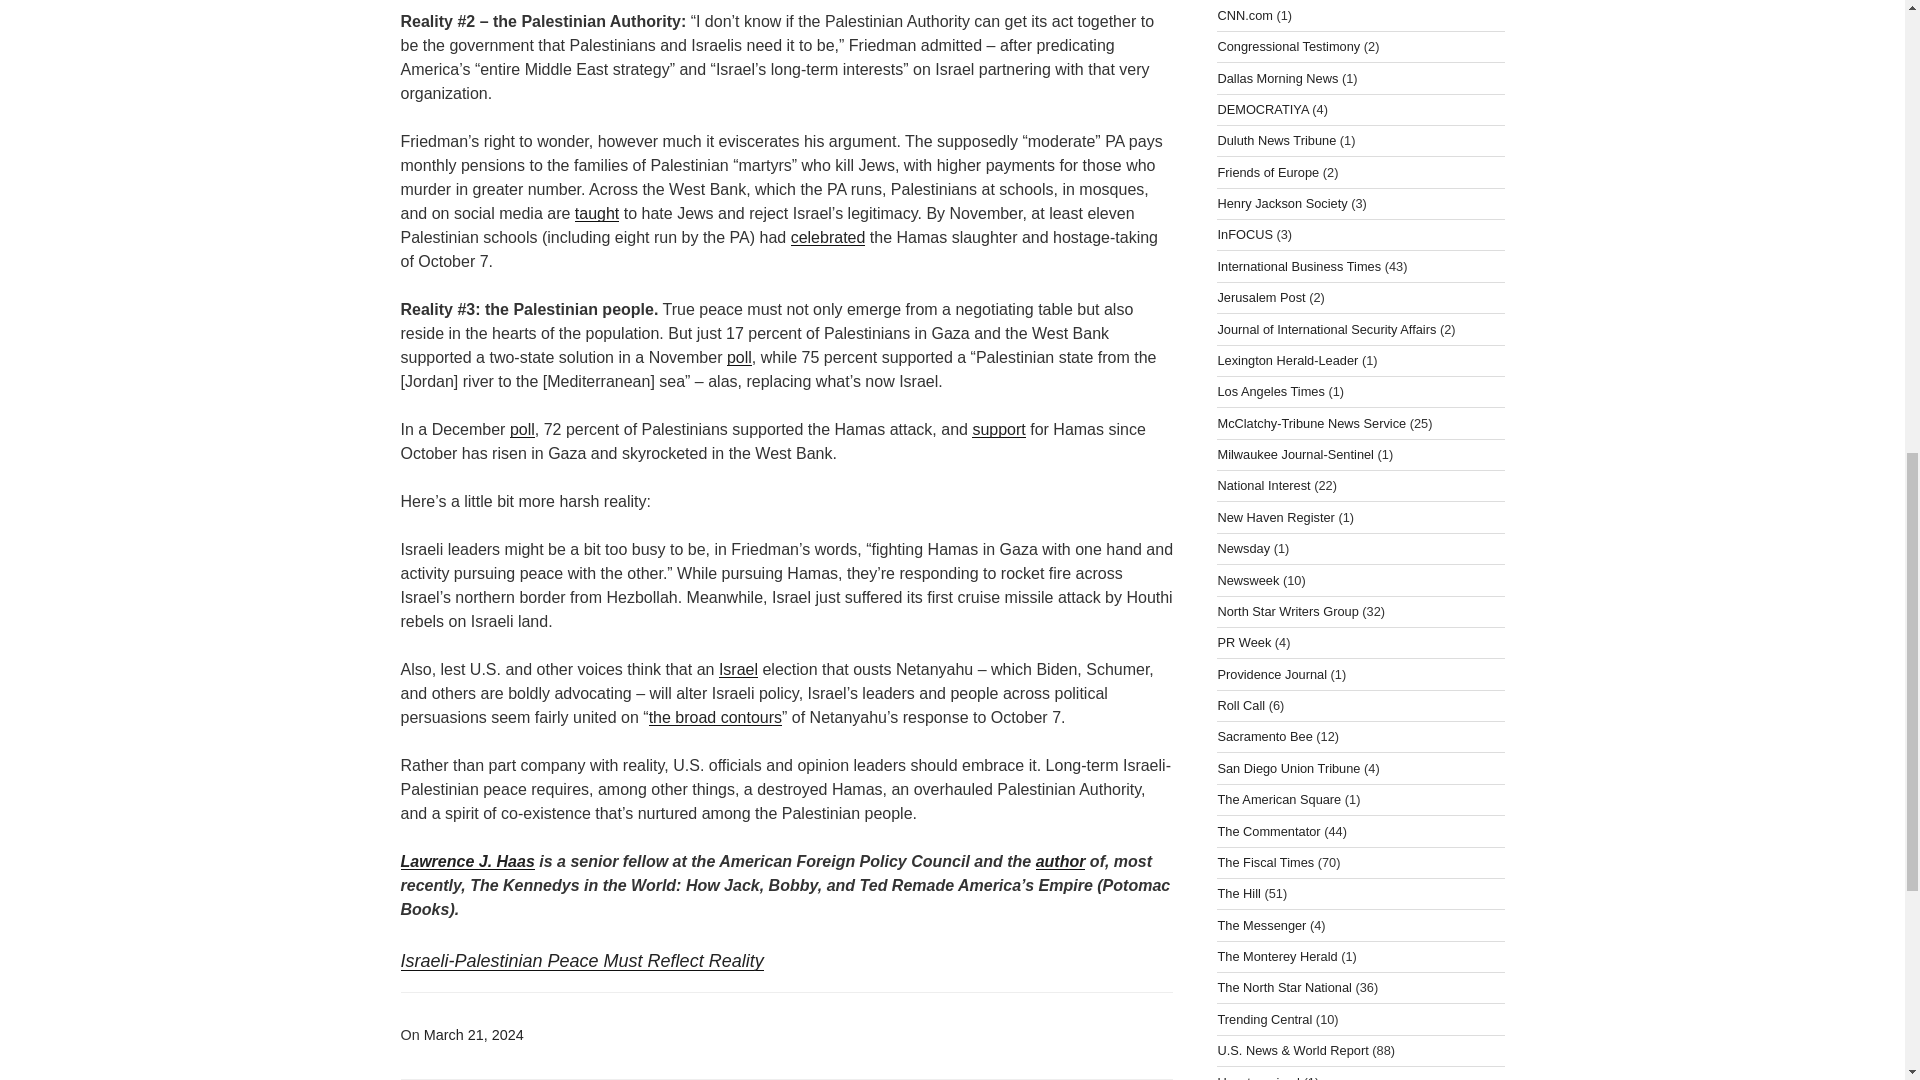 The height and width of the screenshot is (1080, 1920). What do you see at coordinates (580, 960) in the screenshot?
I see `Israeli-Palestinian Peace Must Reflect Reality` at bounding box center [580, 960].